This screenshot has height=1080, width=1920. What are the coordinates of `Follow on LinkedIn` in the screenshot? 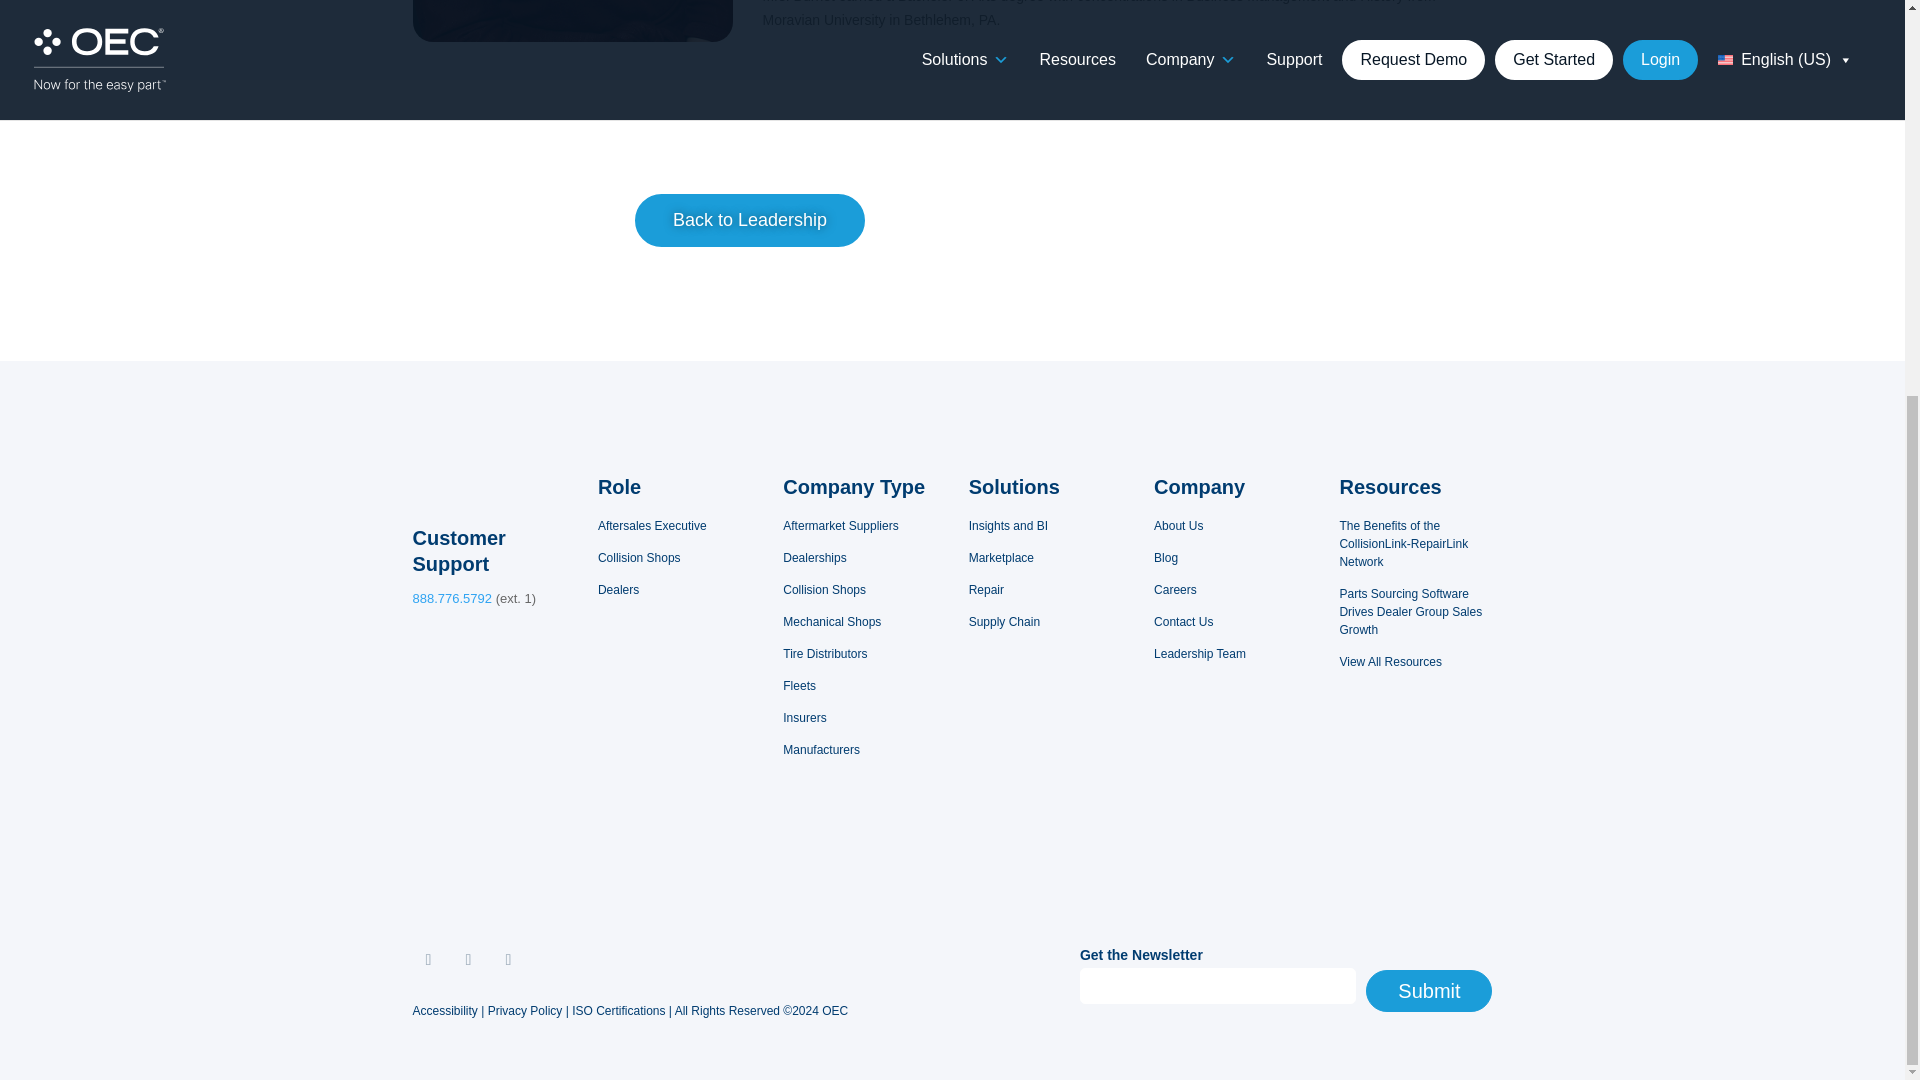 It's located at (467, 960).